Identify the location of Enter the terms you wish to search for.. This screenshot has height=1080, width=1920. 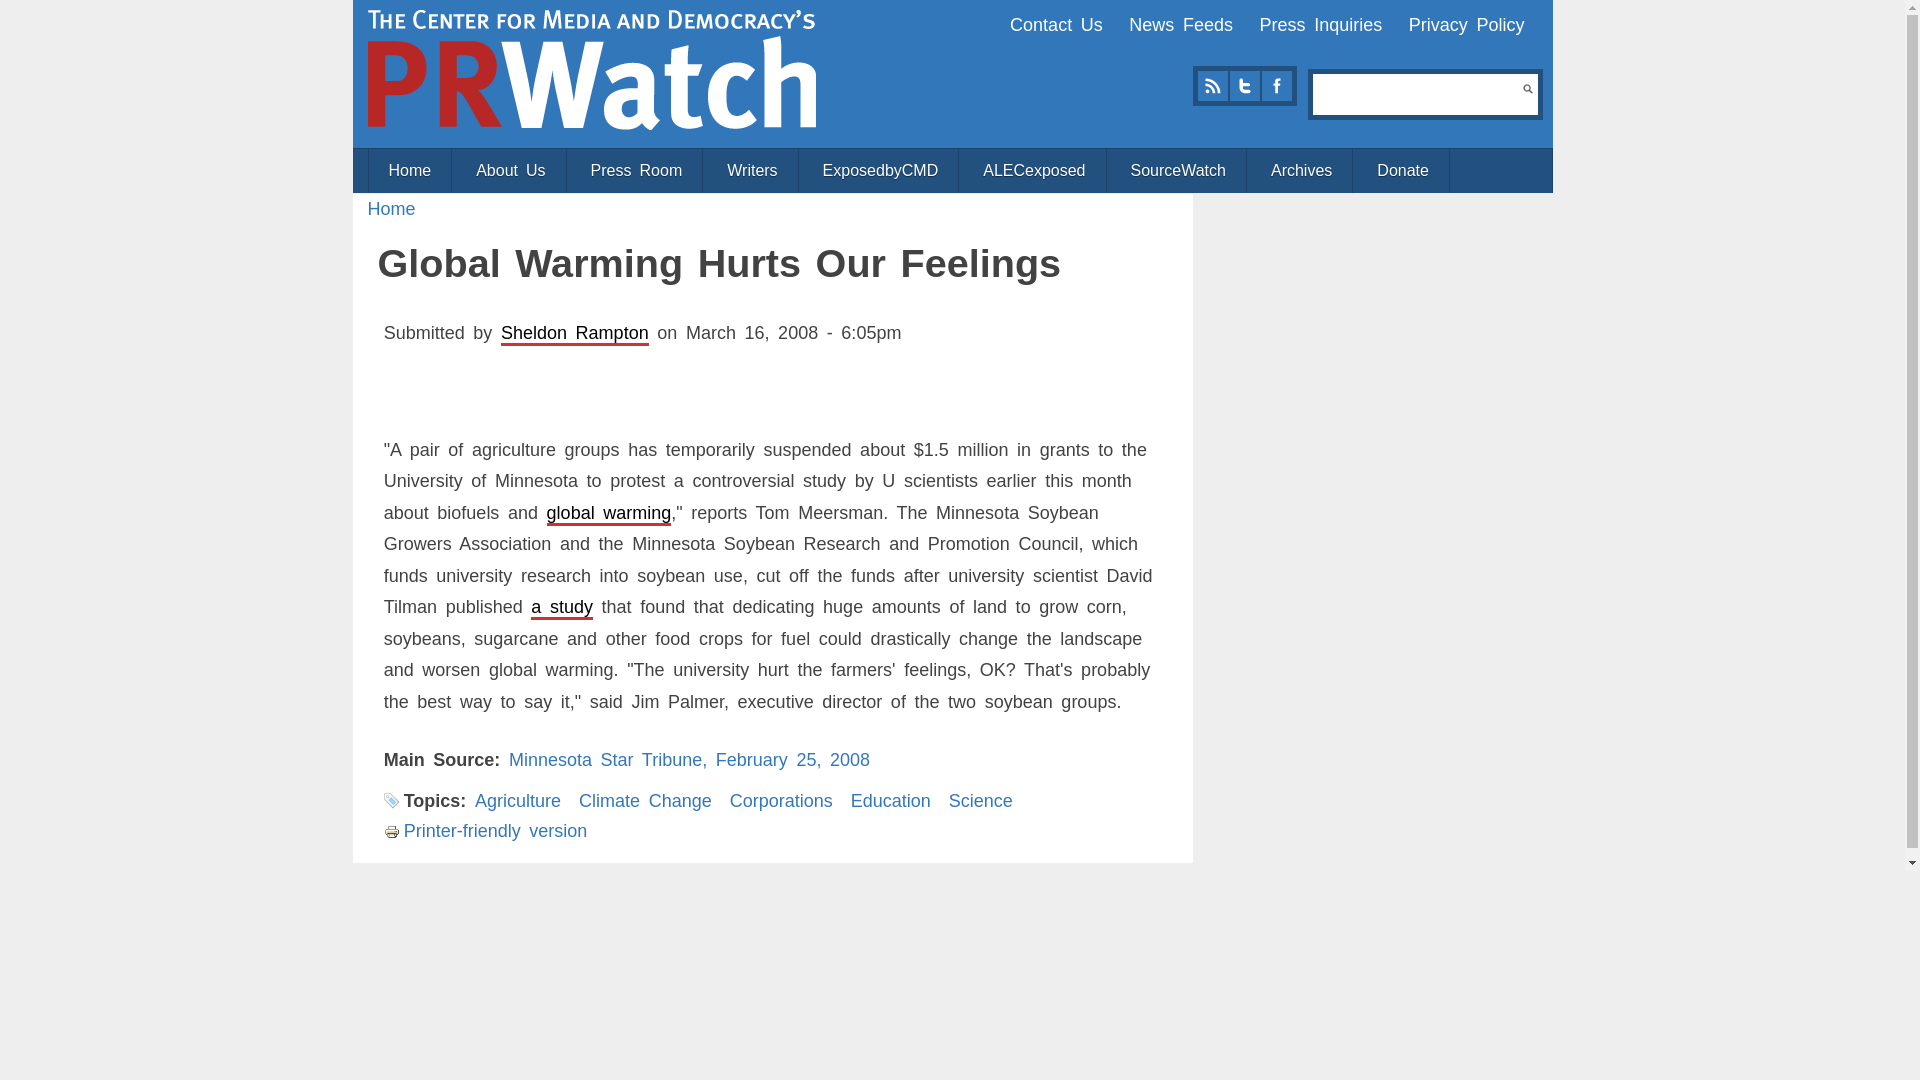
(1418, 94).